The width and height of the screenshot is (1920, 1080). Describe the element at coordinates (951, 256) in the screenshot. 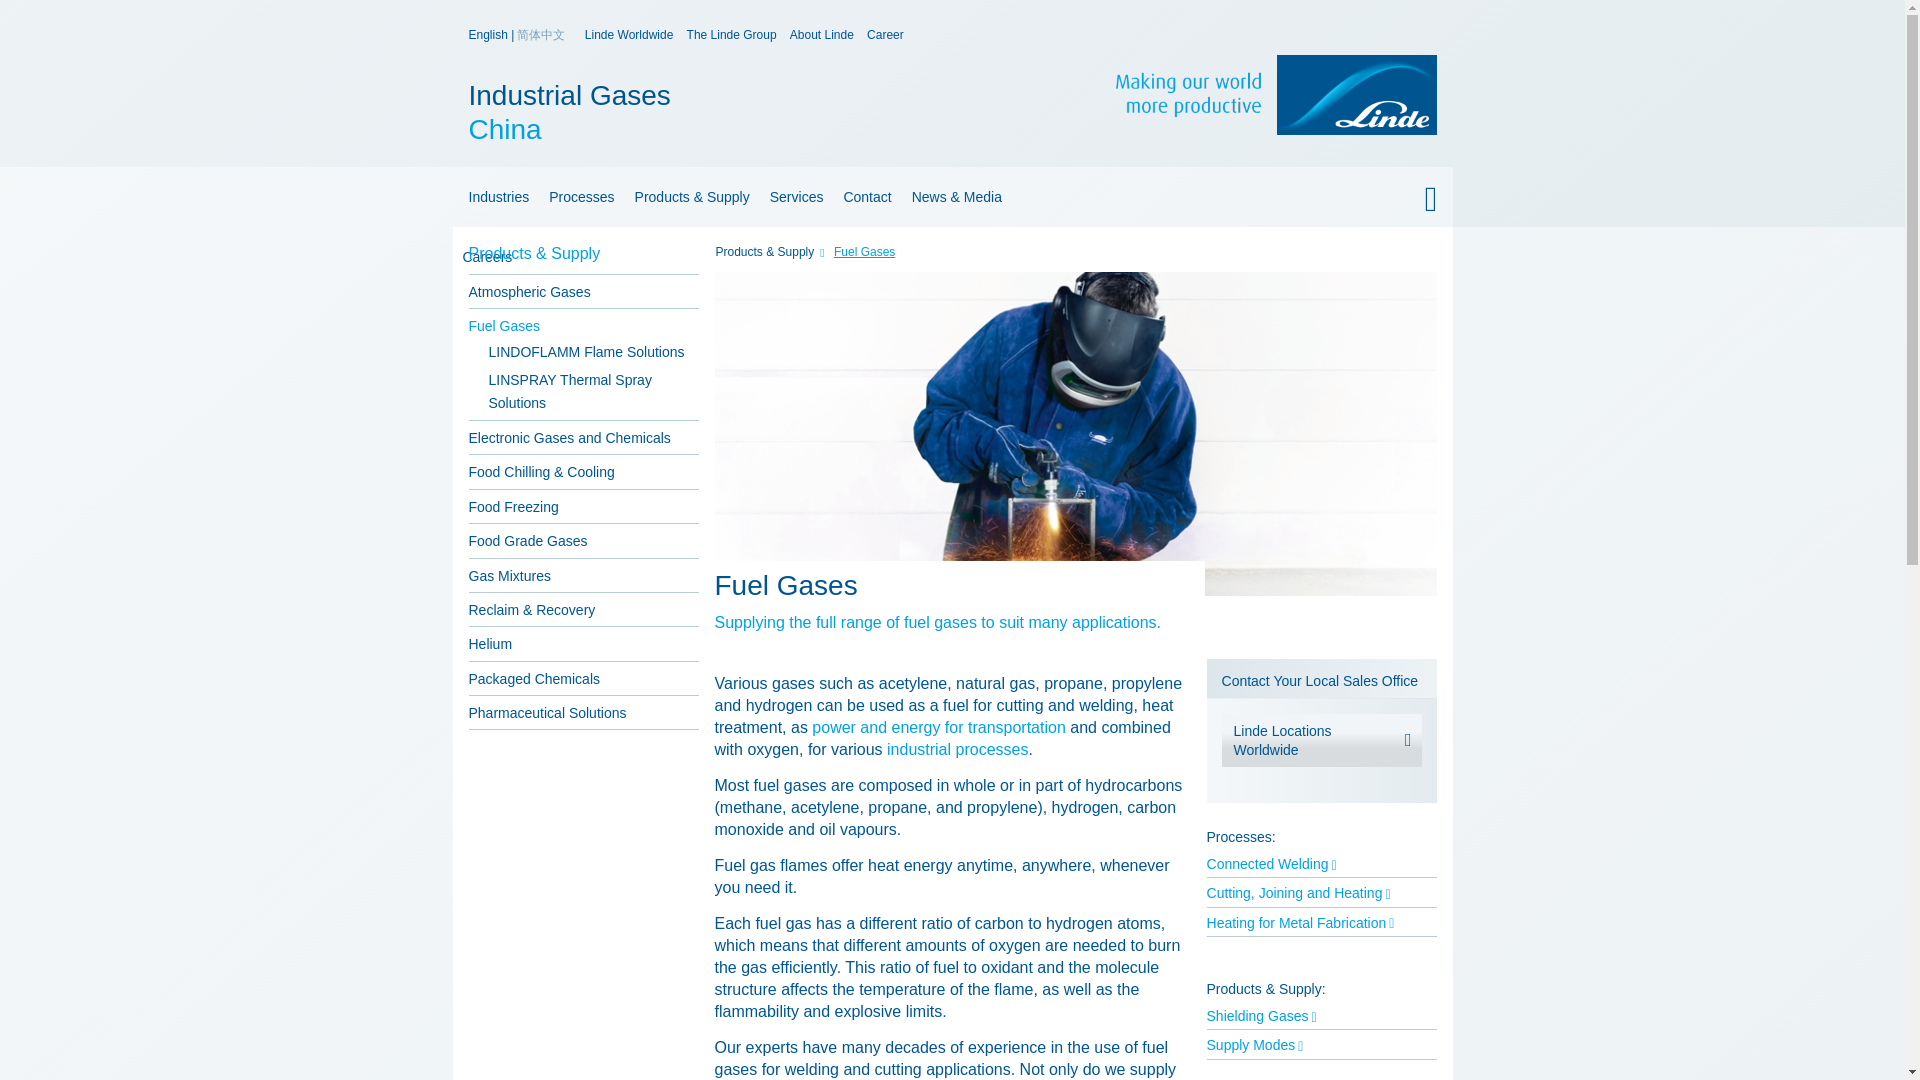

I see `Industries` at that location.